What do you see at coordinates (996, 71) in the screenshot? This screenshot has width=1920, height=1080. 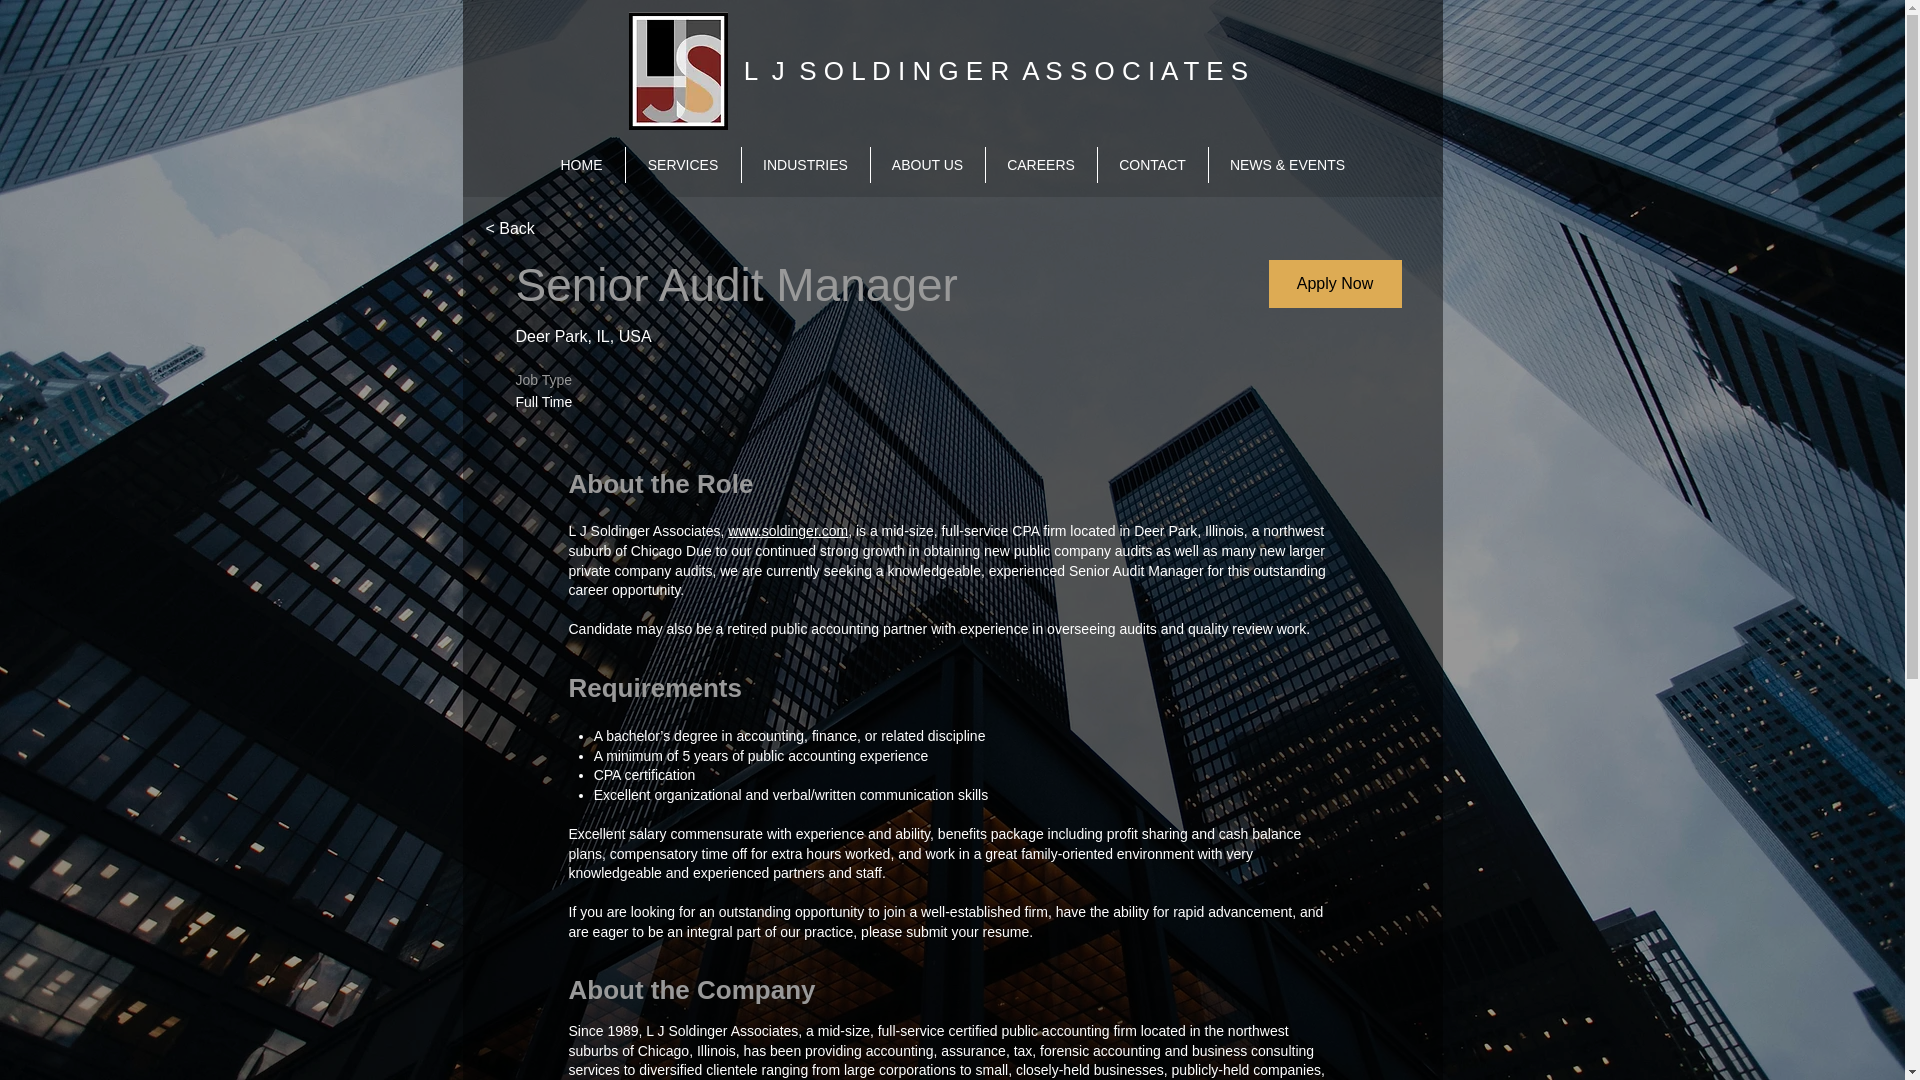 I see `L  J  S O L D I N G E R  A S S O C I A T E S` at bounding box center [996, 71].